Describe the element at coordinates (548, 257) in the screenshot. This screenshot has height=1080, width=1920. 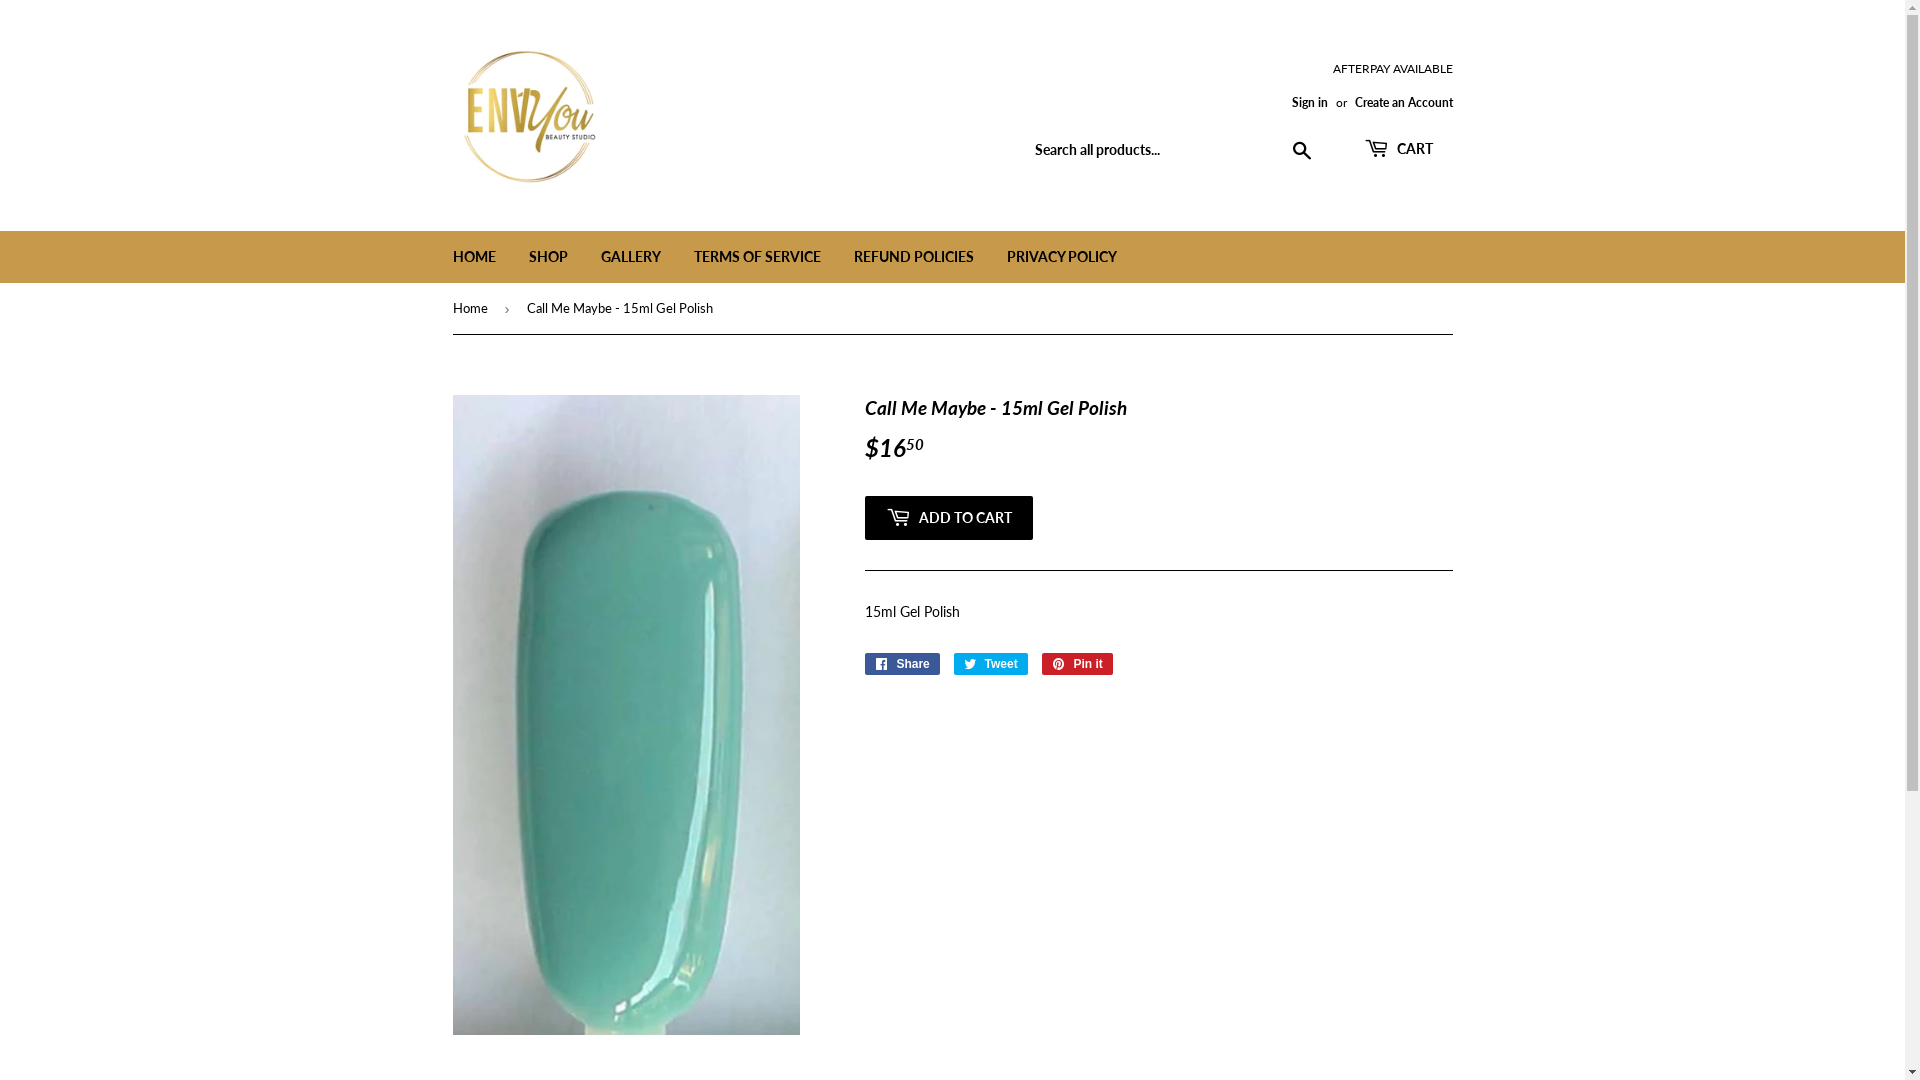
I see `SHOP` at that location.